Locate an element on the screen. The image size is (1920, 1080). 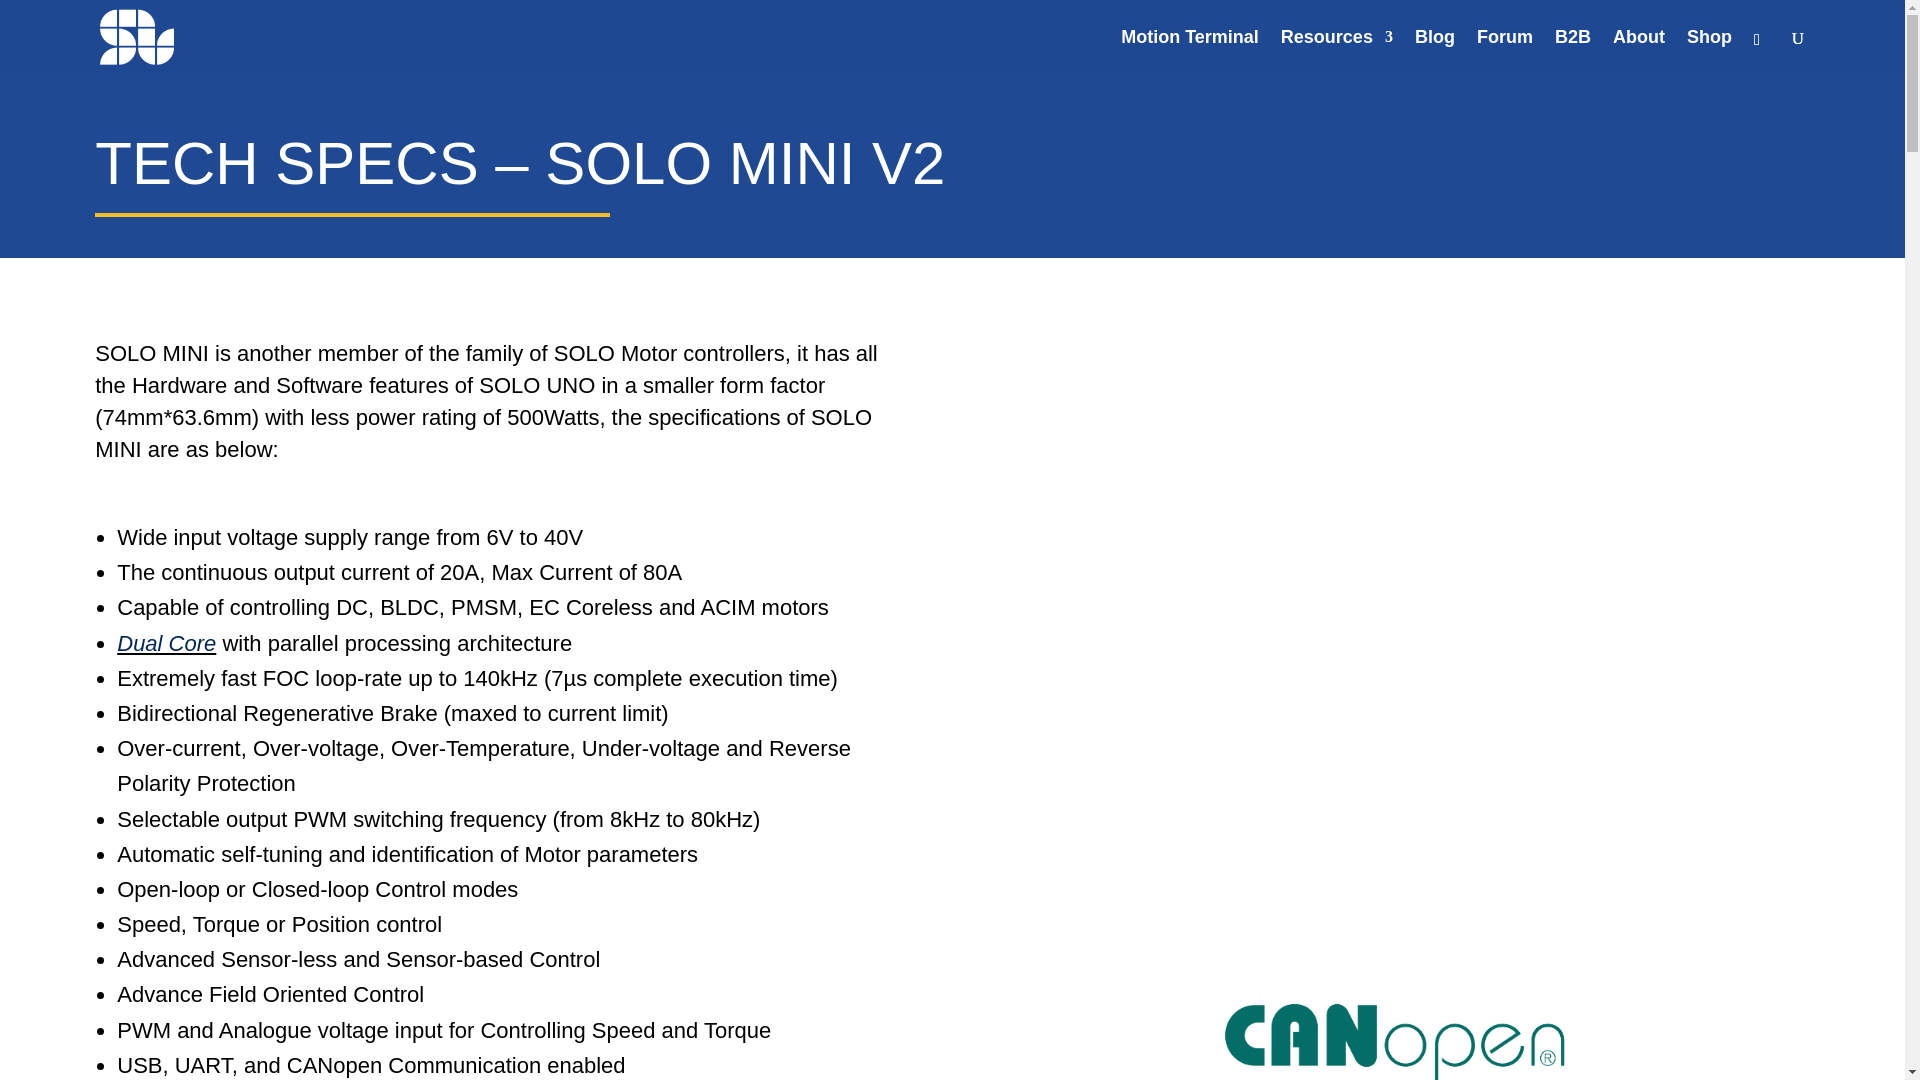
Blog is located at coordinates (1435, 52).